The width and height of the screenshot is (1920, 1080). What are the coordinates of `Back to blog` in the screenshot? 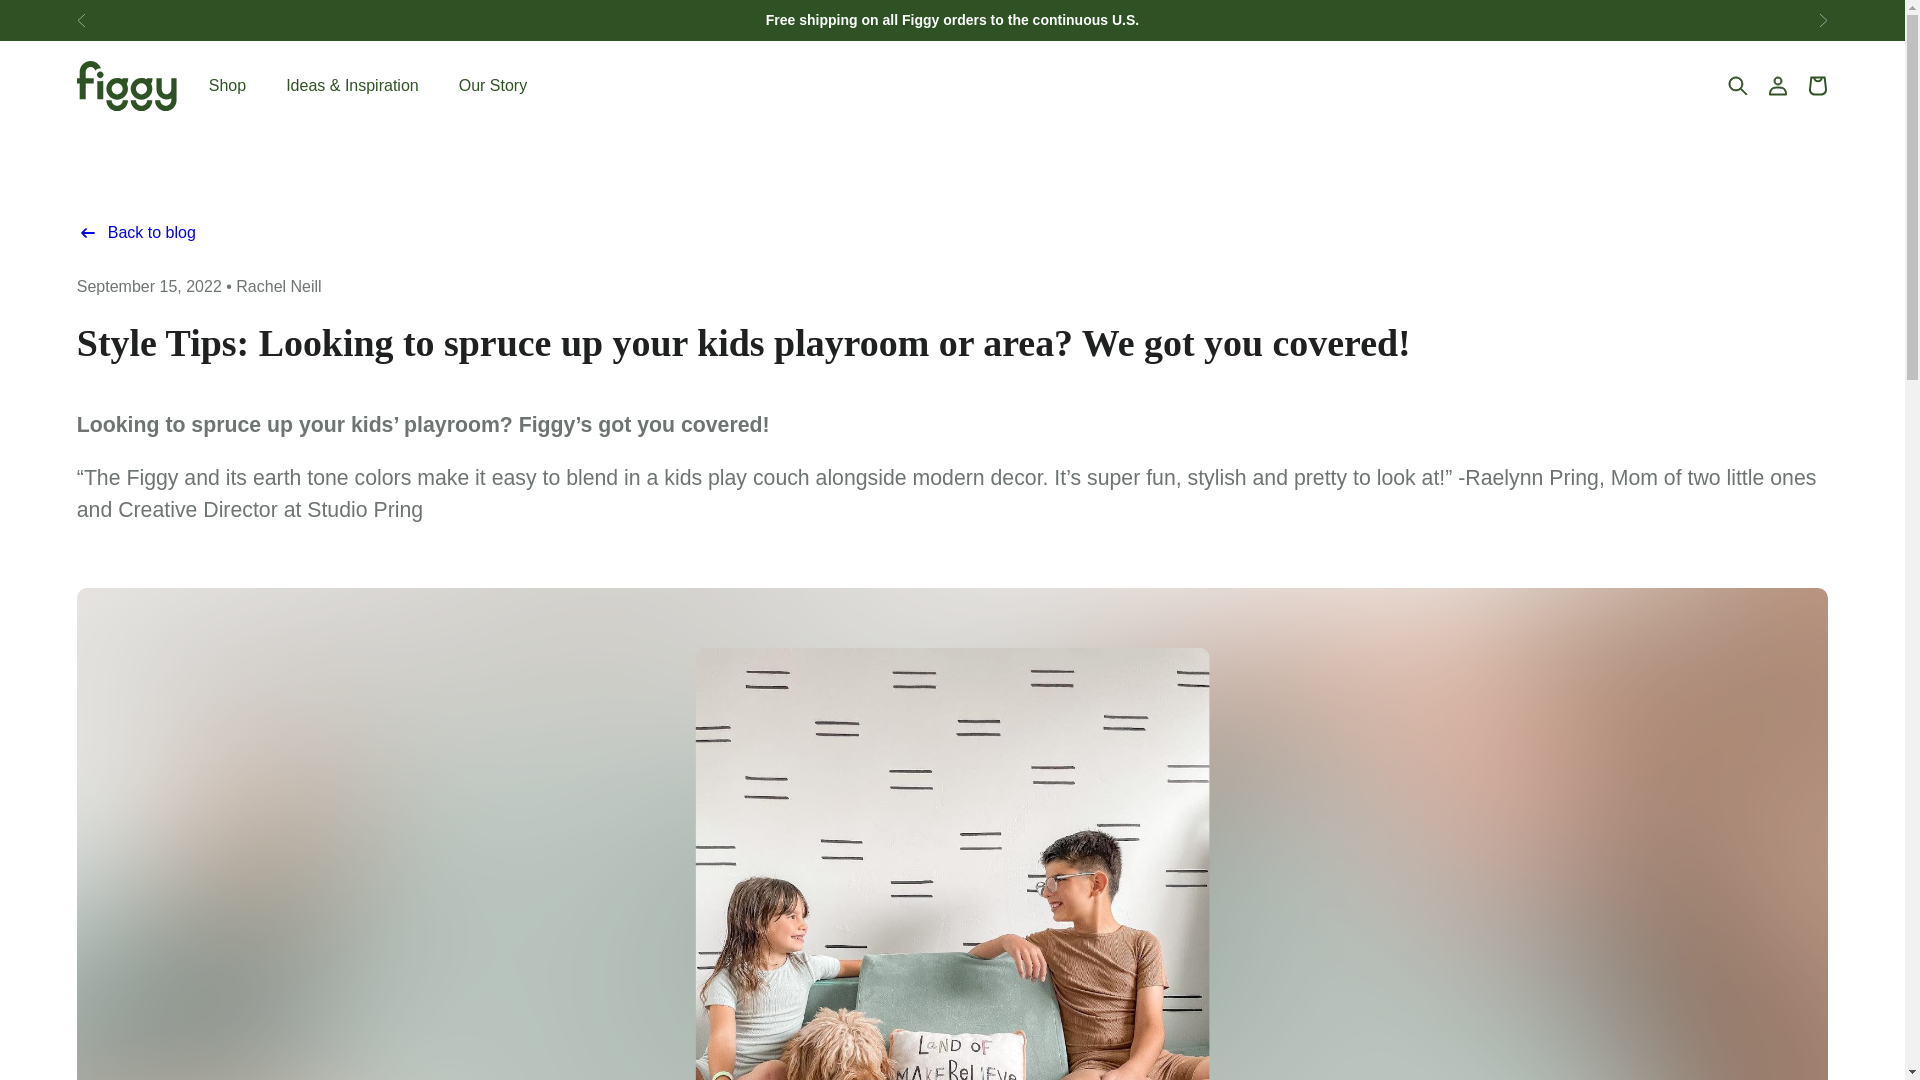 It's located at (136, 232).